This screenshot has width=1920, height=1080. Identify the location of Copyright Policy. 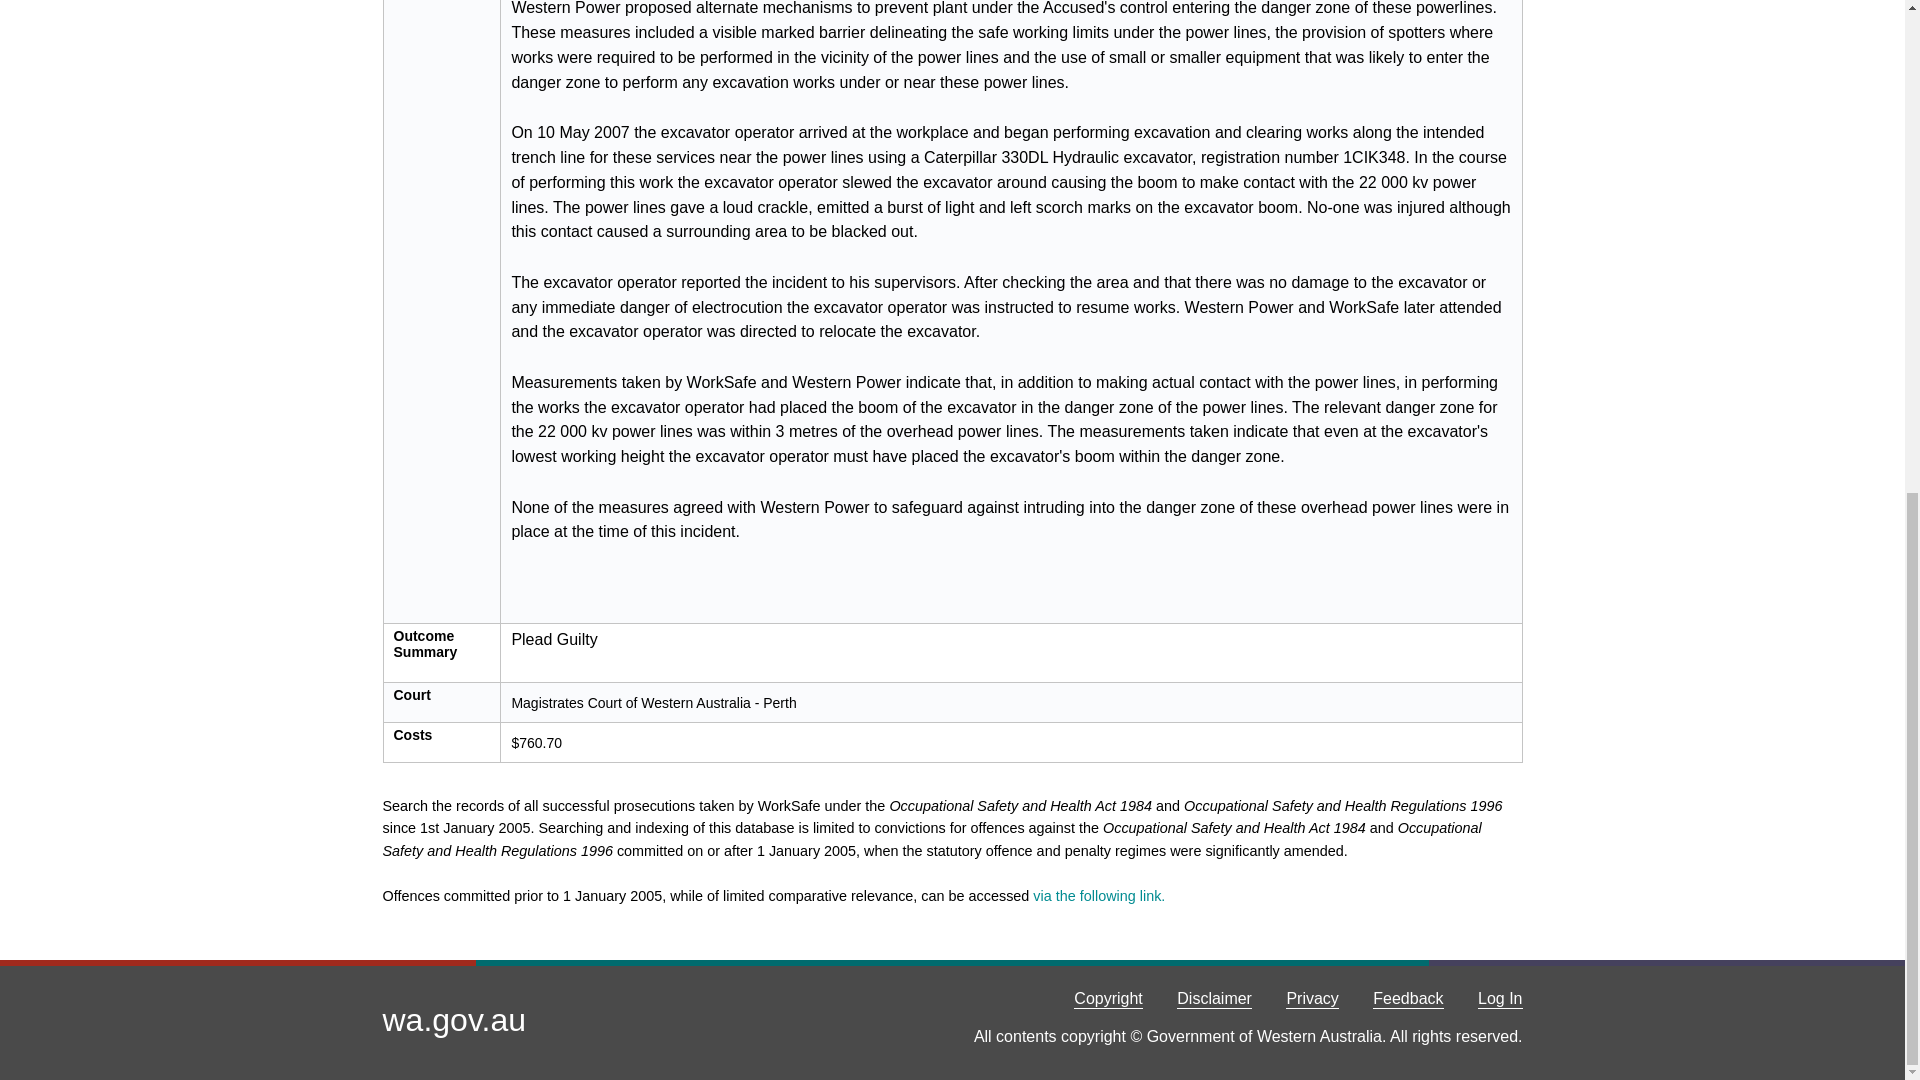
(1108, 999).